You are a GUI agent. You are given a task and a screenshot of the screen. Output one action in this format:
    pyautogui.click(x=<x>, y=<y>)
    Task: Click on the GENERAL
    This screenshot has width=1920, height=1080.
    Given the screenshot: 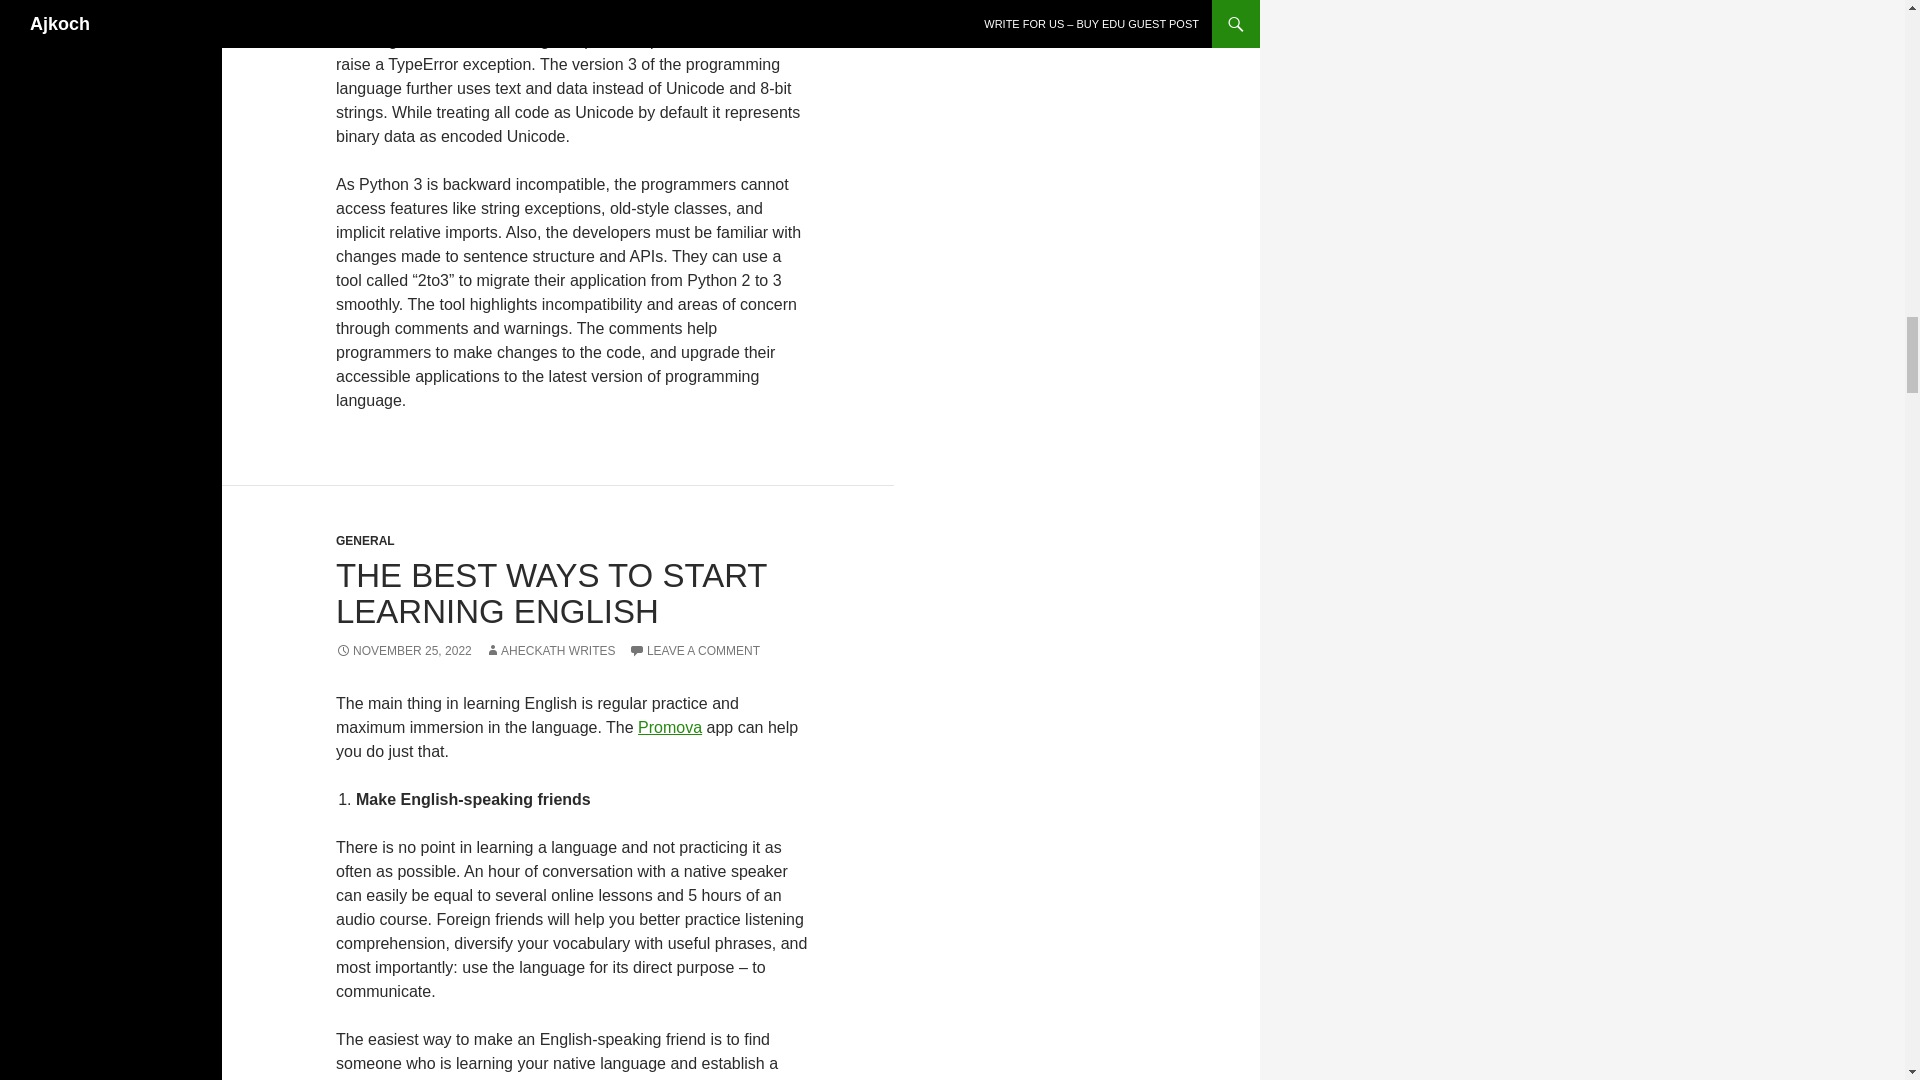 What is the action you would take?
    pyautogui.click(x=366, y=540)
    